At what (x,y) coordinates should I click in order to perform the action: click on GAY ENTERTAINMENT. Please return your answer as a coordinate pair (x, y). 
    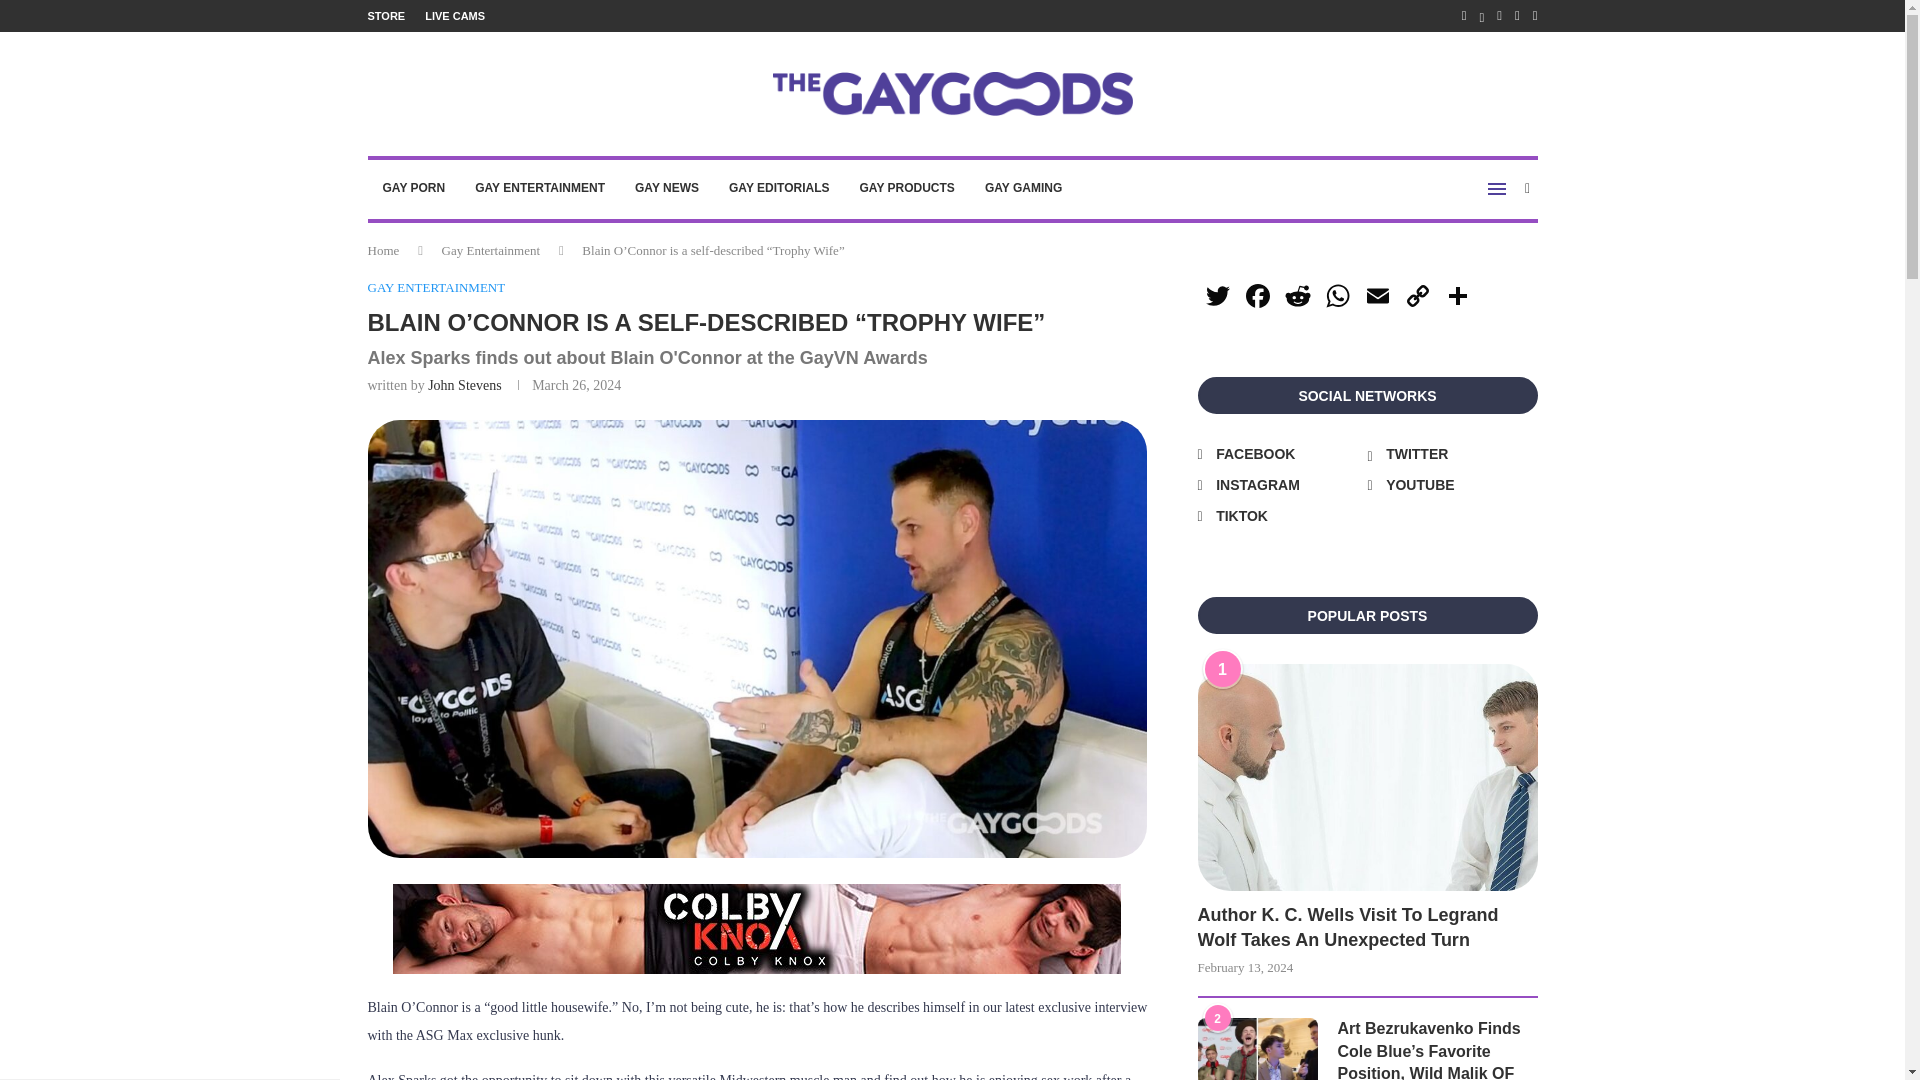
    Looking at the image, I should click on (437, 287).